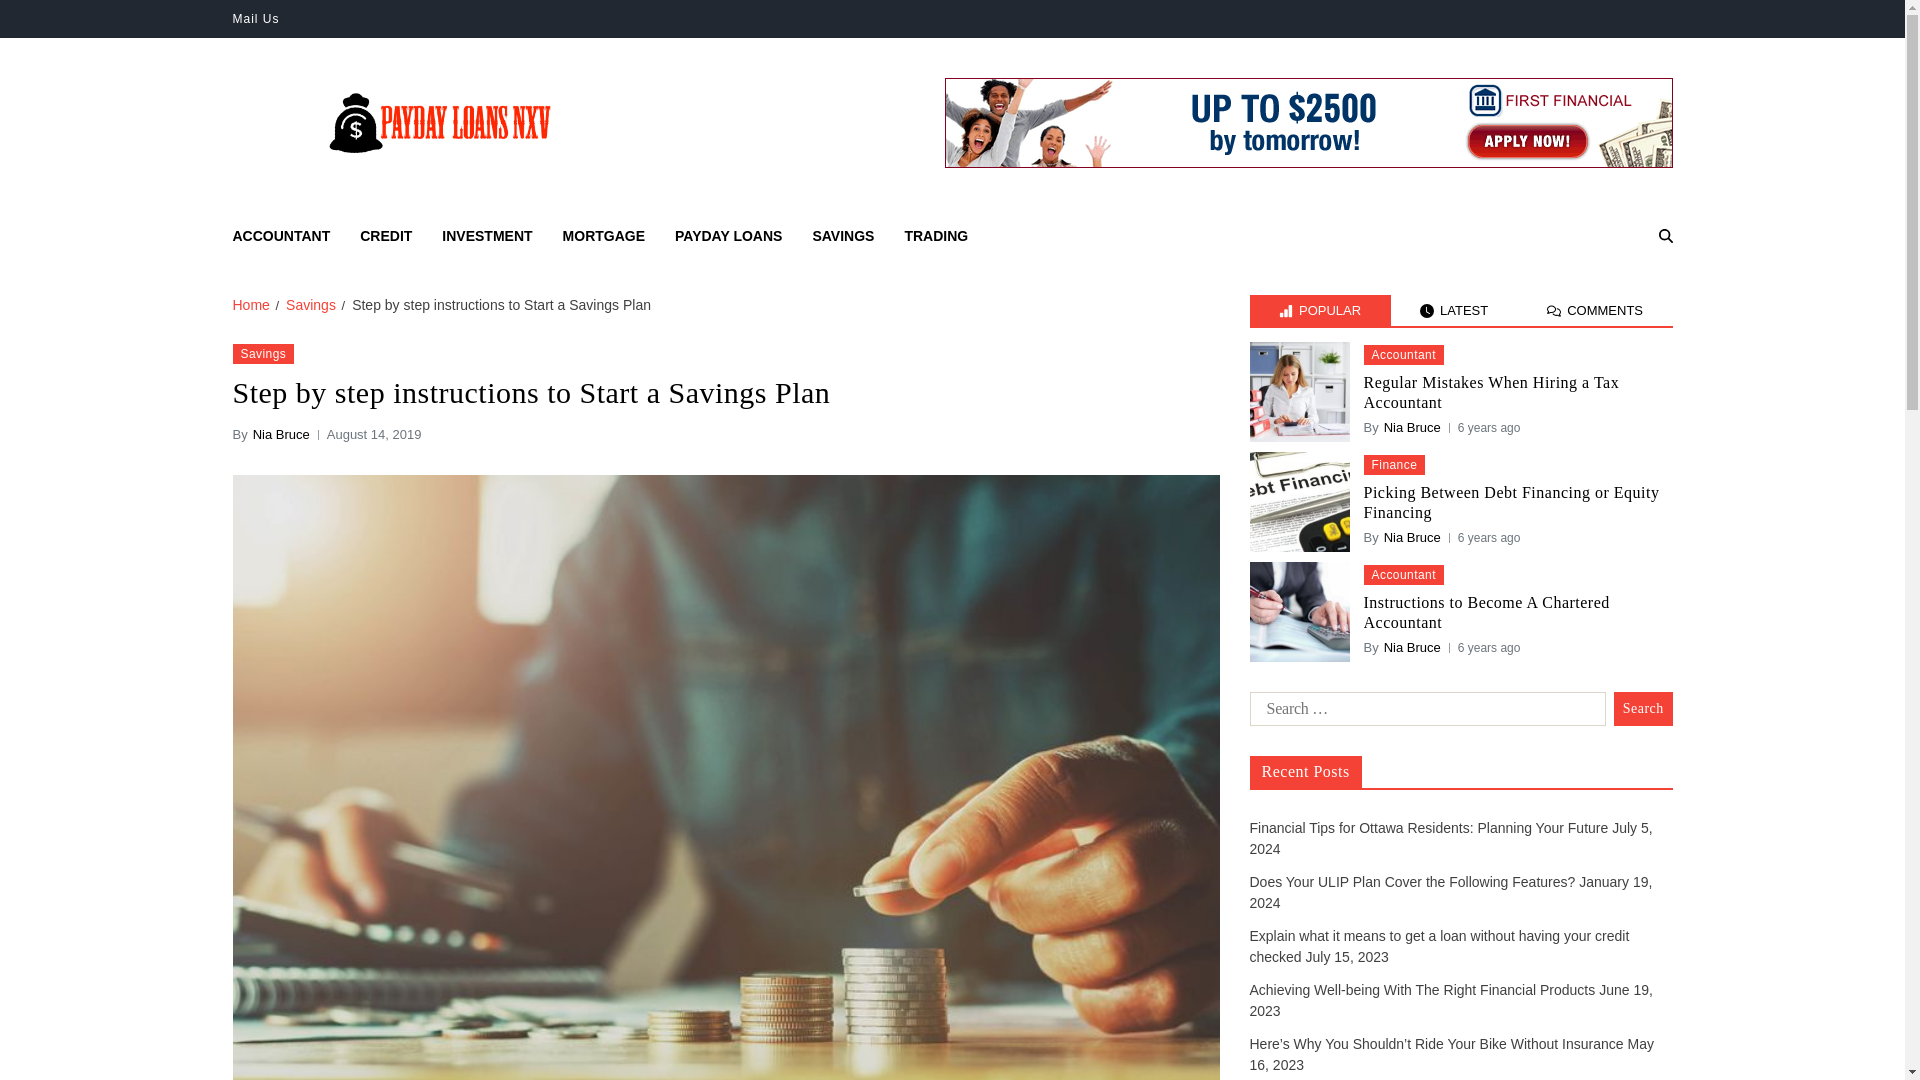 Image resolution: width=1920 pixels, height=1080 pixels. What do you see at coordinates (1412, 538) in the screenshot?
I see `Nia Bruce` at bounding box center [1412, 538].